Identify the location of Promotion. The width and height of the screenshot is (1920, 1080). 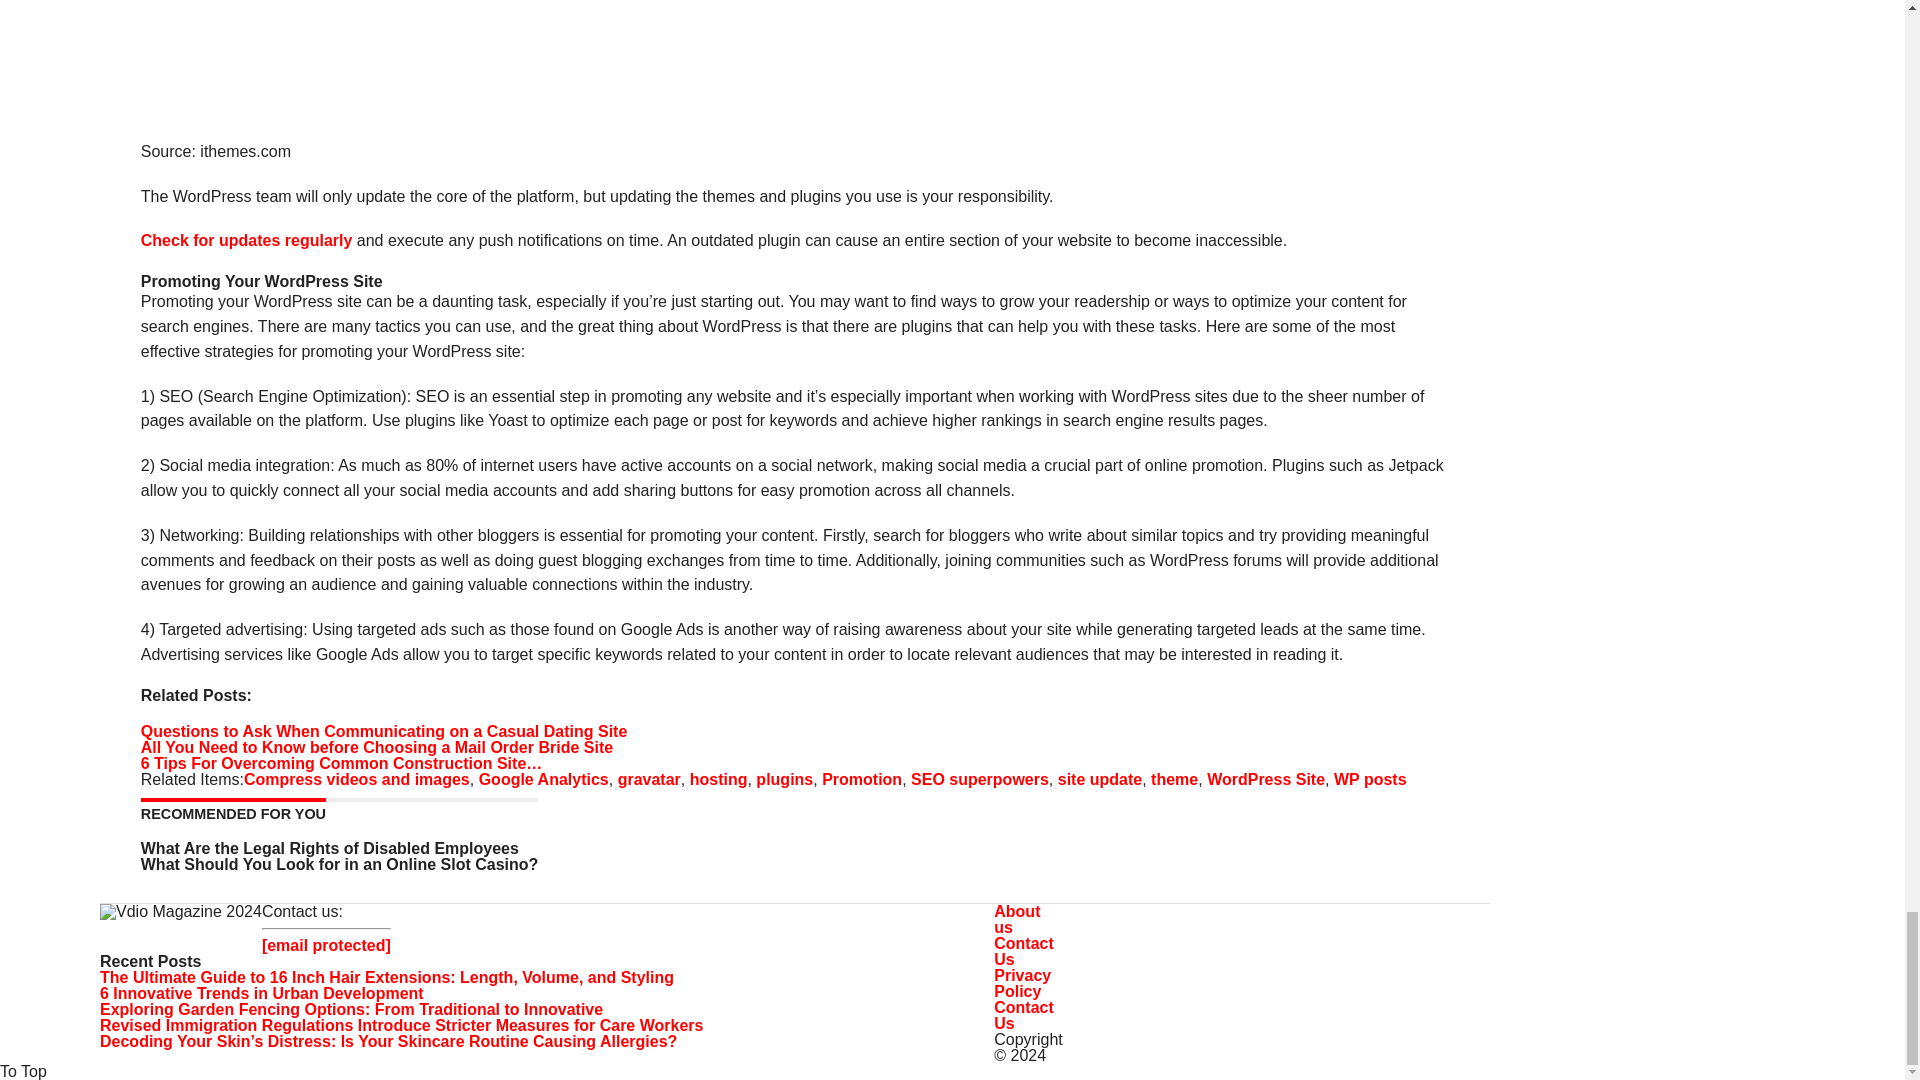
(862, 780).